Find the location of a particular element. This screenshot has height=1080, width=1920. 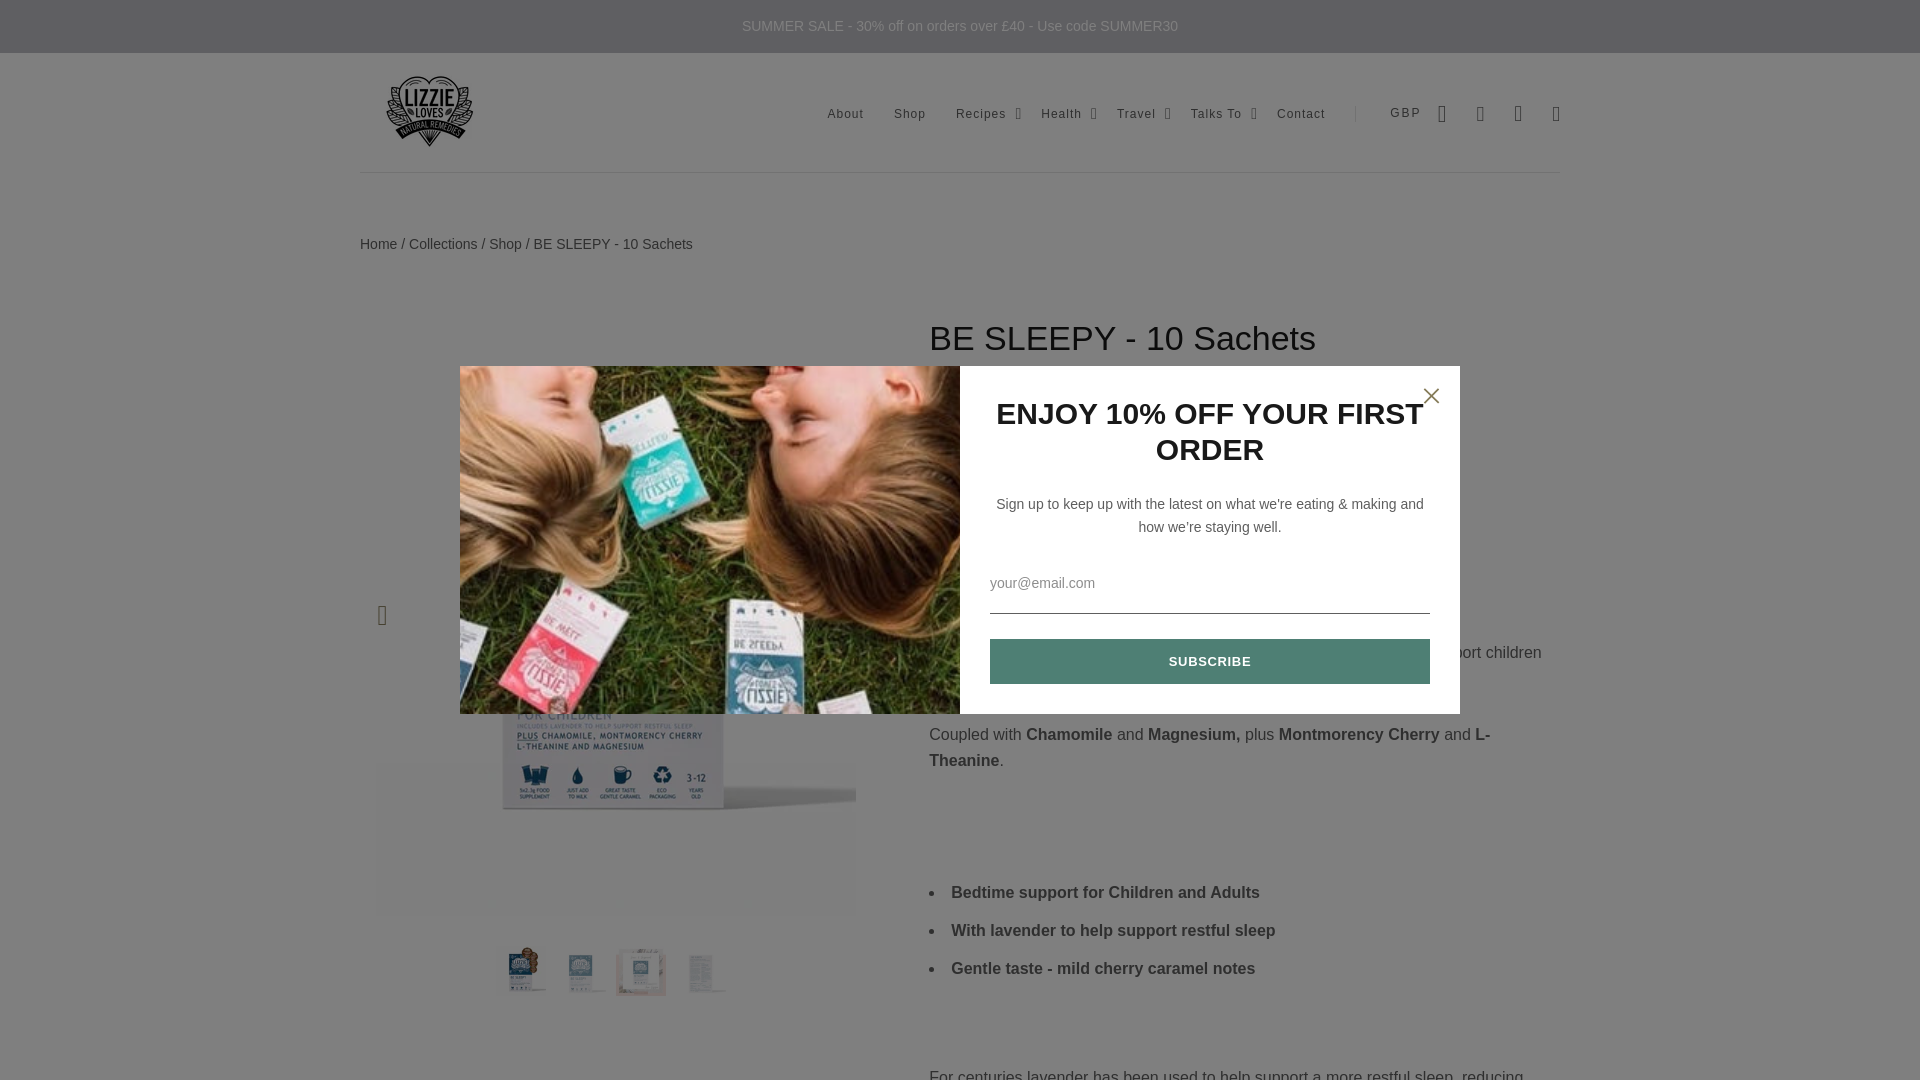

Add to cart is located at coordinates (1012, 568).